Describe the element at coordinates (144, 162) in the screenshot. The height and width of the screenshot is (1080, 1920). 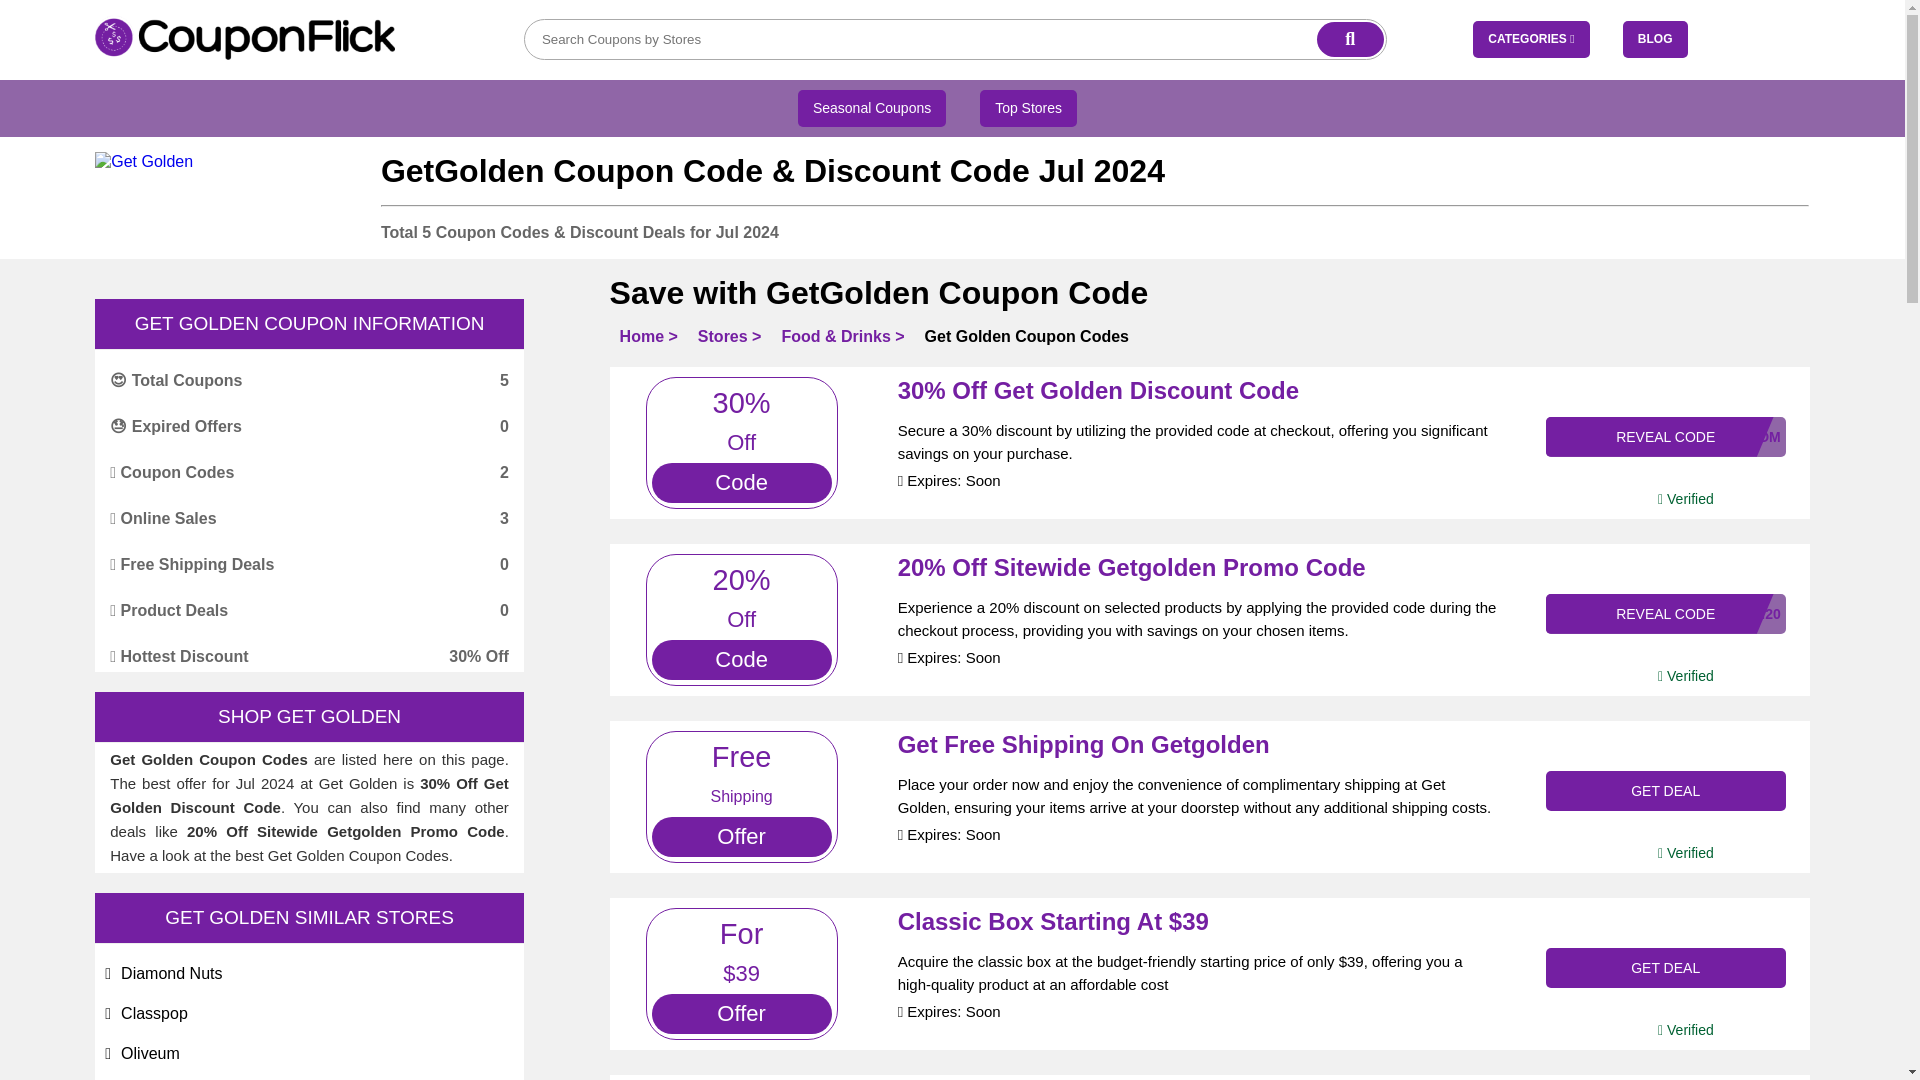
I see `Get Golden Coupon Codes and Deals` at that location.